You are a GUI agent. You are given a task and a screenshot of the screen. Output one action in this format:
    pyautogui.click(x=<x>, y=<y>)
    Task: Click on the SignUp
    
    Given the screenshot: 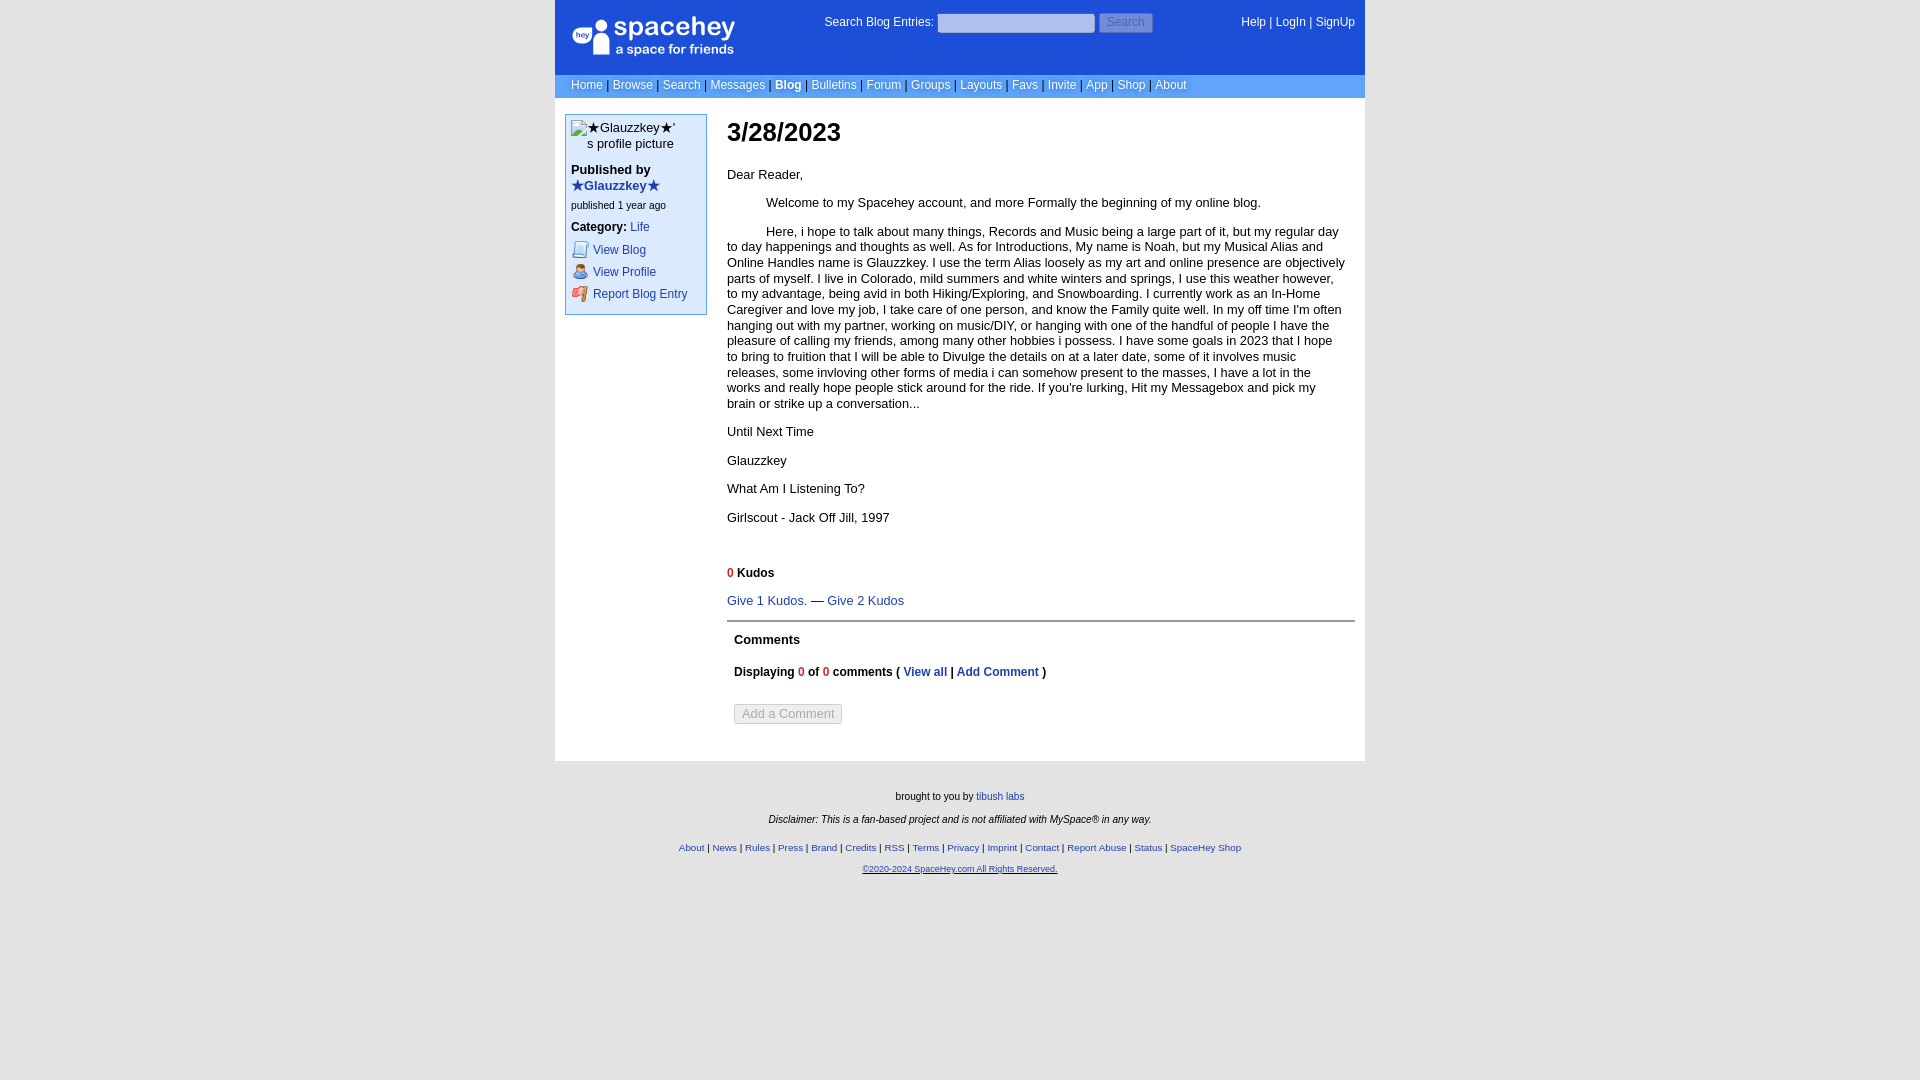 What is the action you would take?
    pyautogui.click(x=1335, y=22)
    